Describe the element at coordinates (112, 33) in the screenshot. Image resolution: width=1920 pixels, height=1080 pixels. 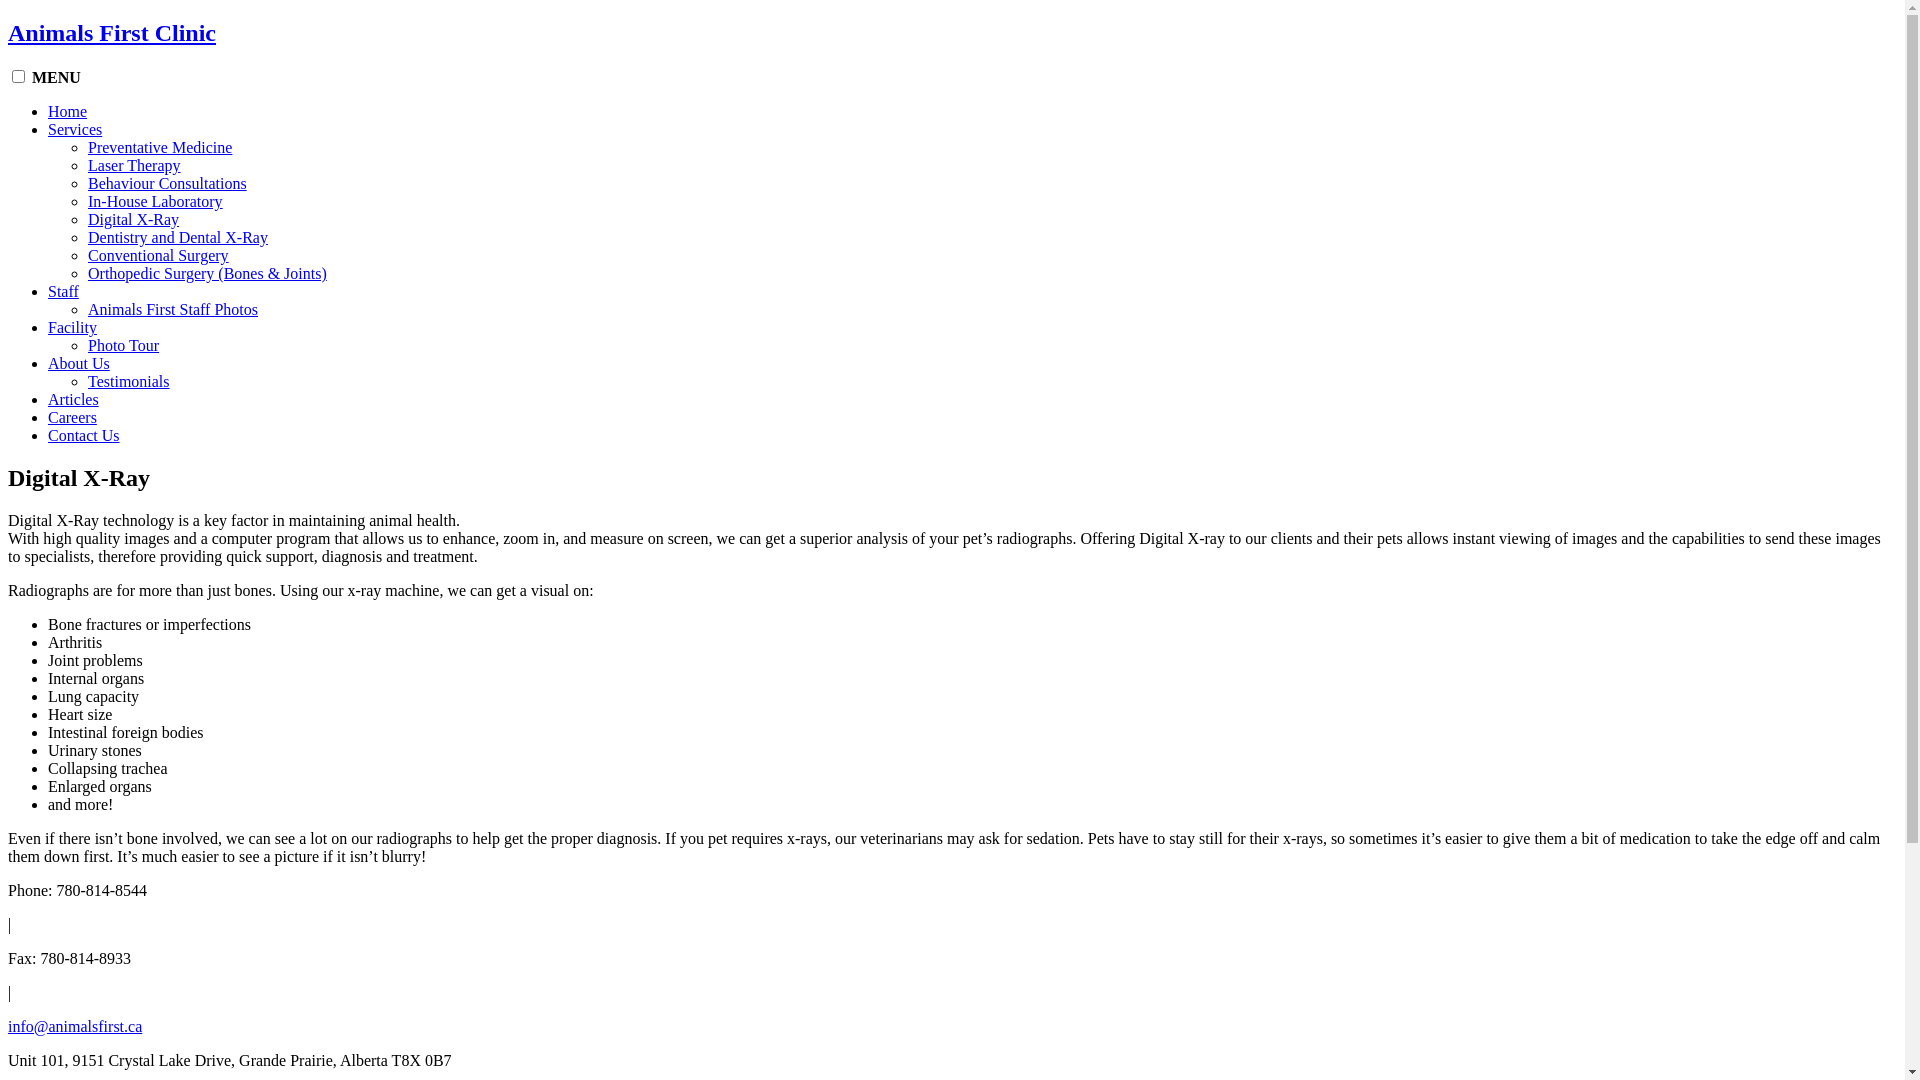
I see `Animals First Clinic` at that location.